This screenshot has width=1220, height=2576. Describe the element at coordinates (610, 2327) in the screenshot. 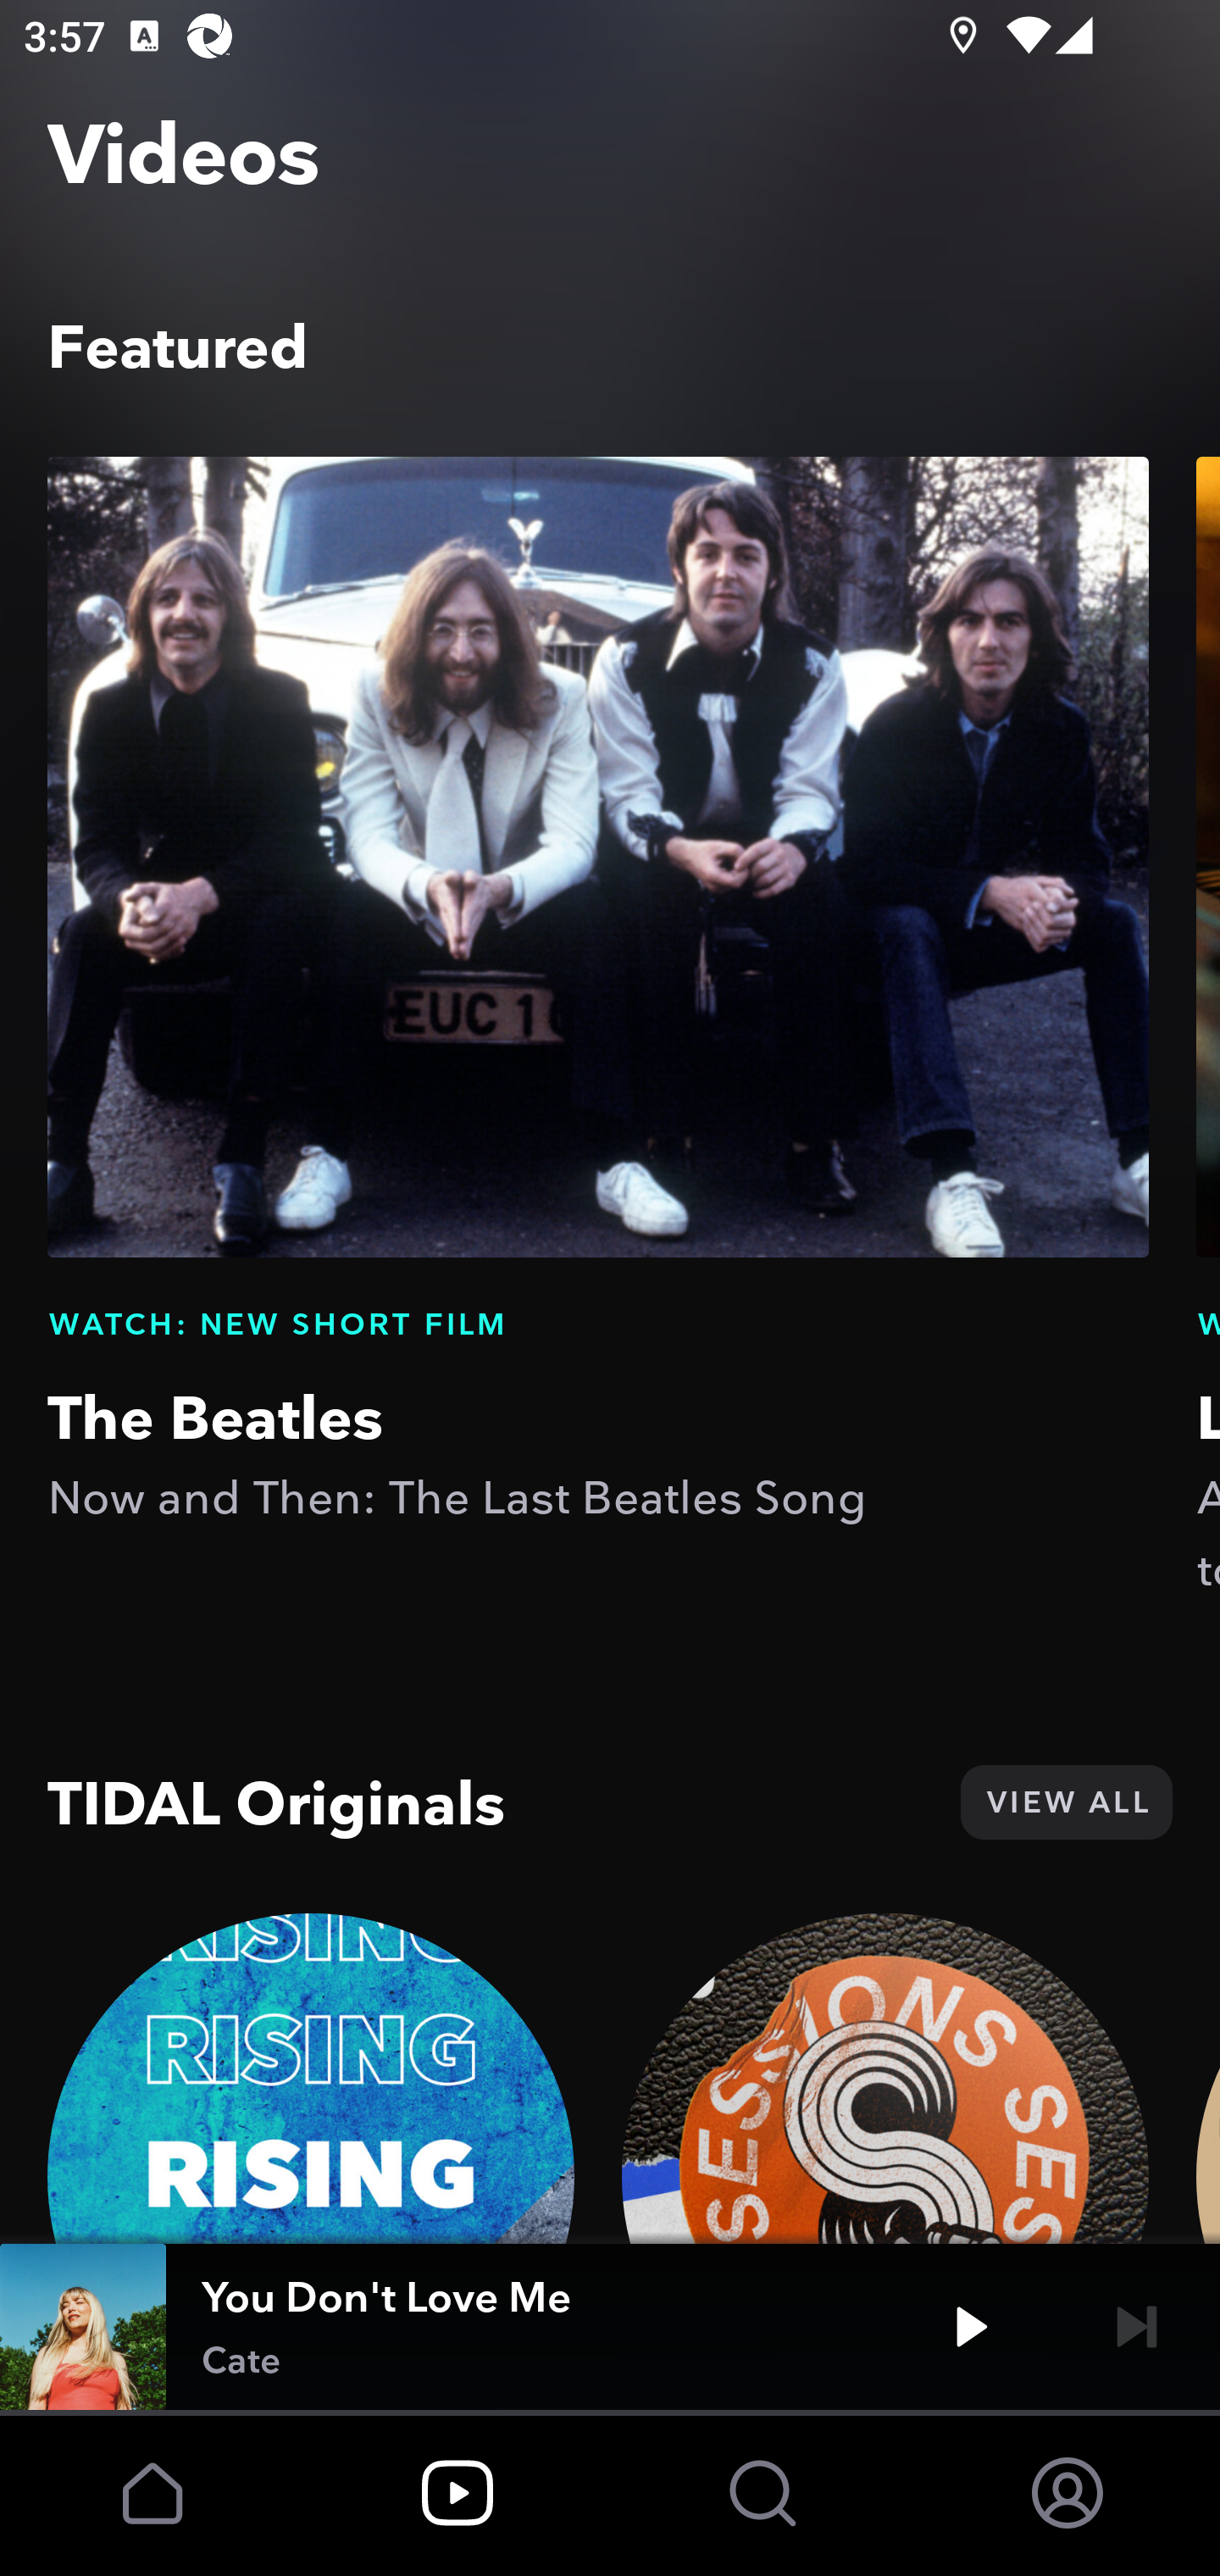

I see `You Don't Love Me Cate Play` at that location.